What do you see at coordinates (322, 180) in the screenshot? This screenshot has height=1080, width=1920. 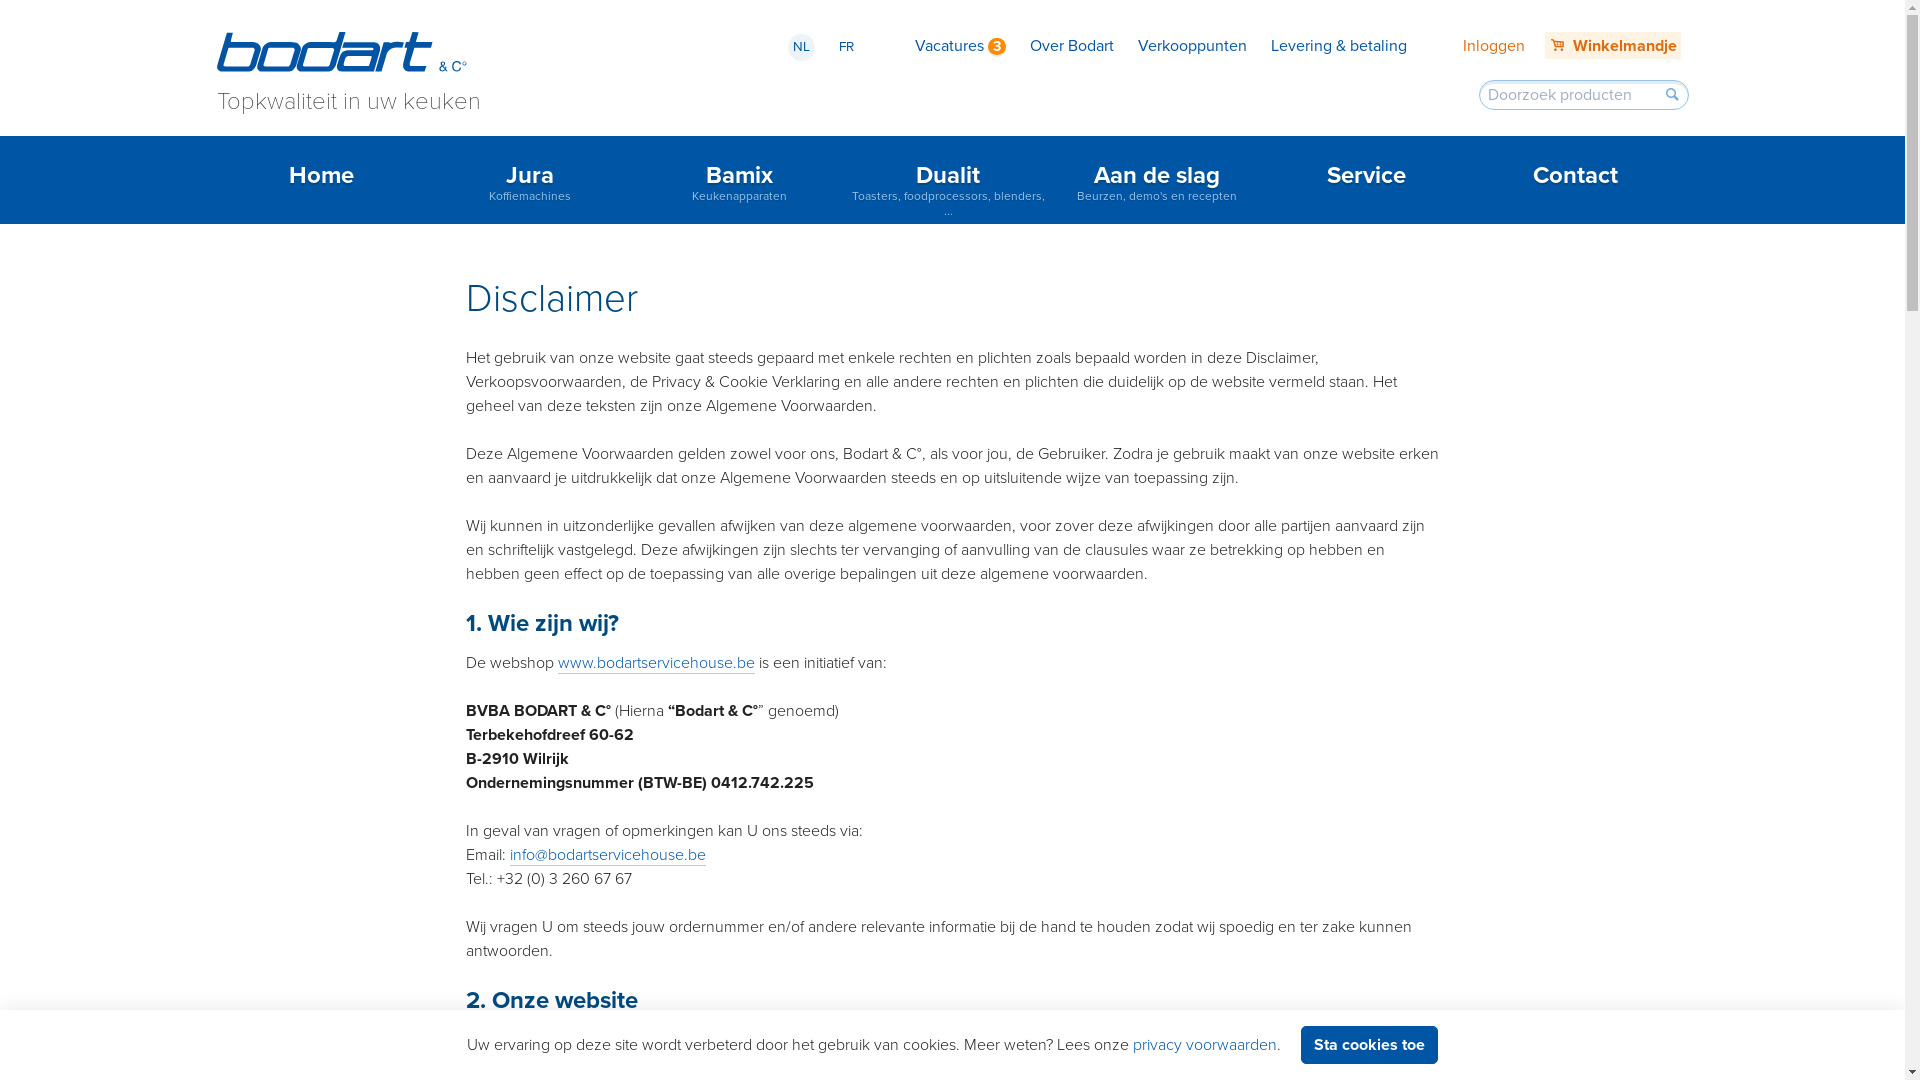 I see `Home` at bounding box center [322, 180].